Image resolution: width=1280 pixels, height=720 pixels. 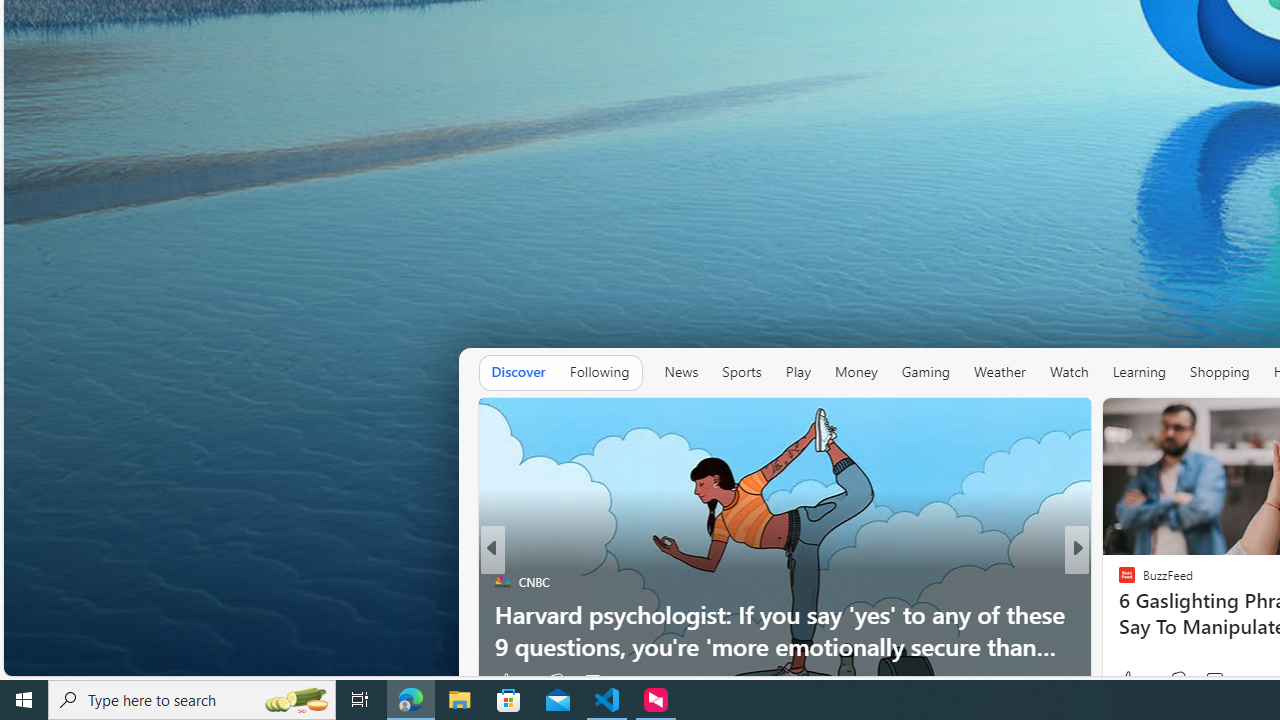 What do you see at coordinates (1218, 681) in the screenshot?
I see `View comments 16 Comment` at bounding box center [1218, 681].